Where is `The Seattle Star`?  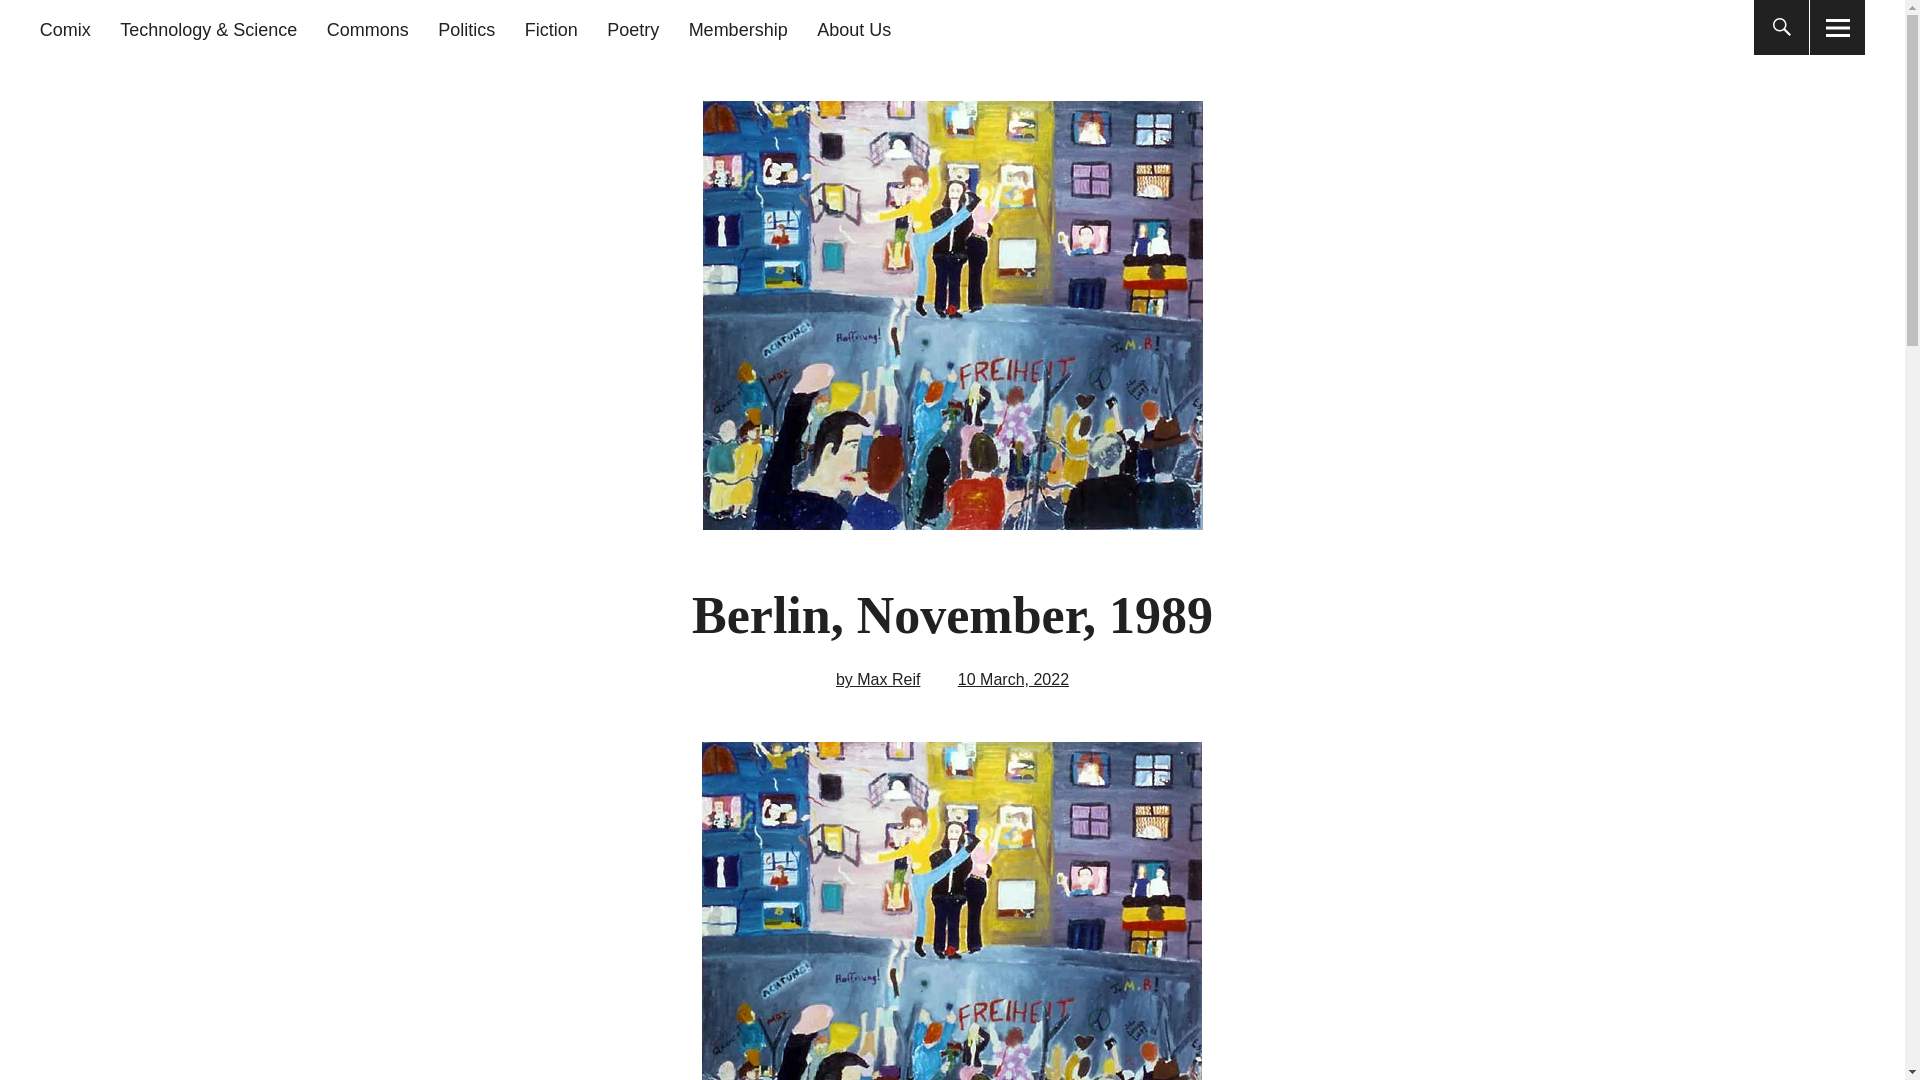 The Seattle Star is located at coordinates (304, 148).